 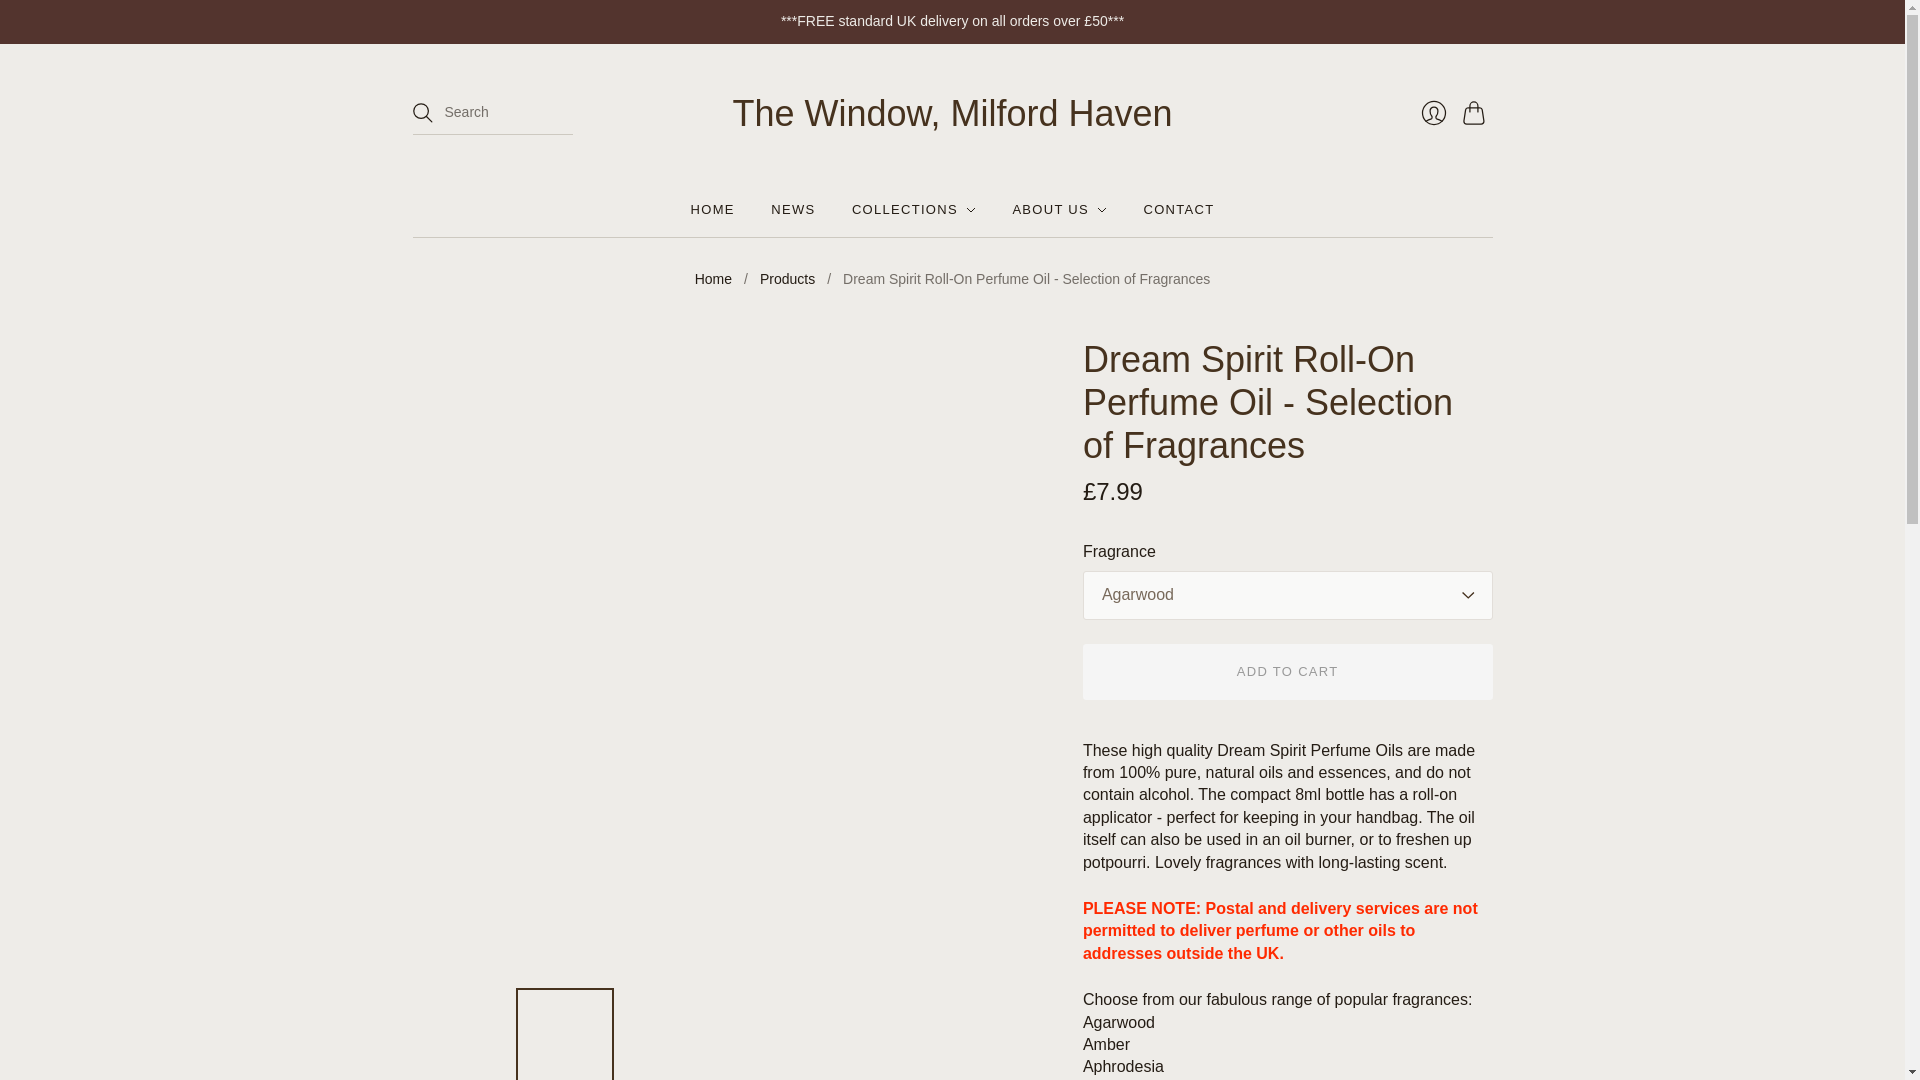 I want to click on The Window, Milford Haven, so click(x=951, y=112).